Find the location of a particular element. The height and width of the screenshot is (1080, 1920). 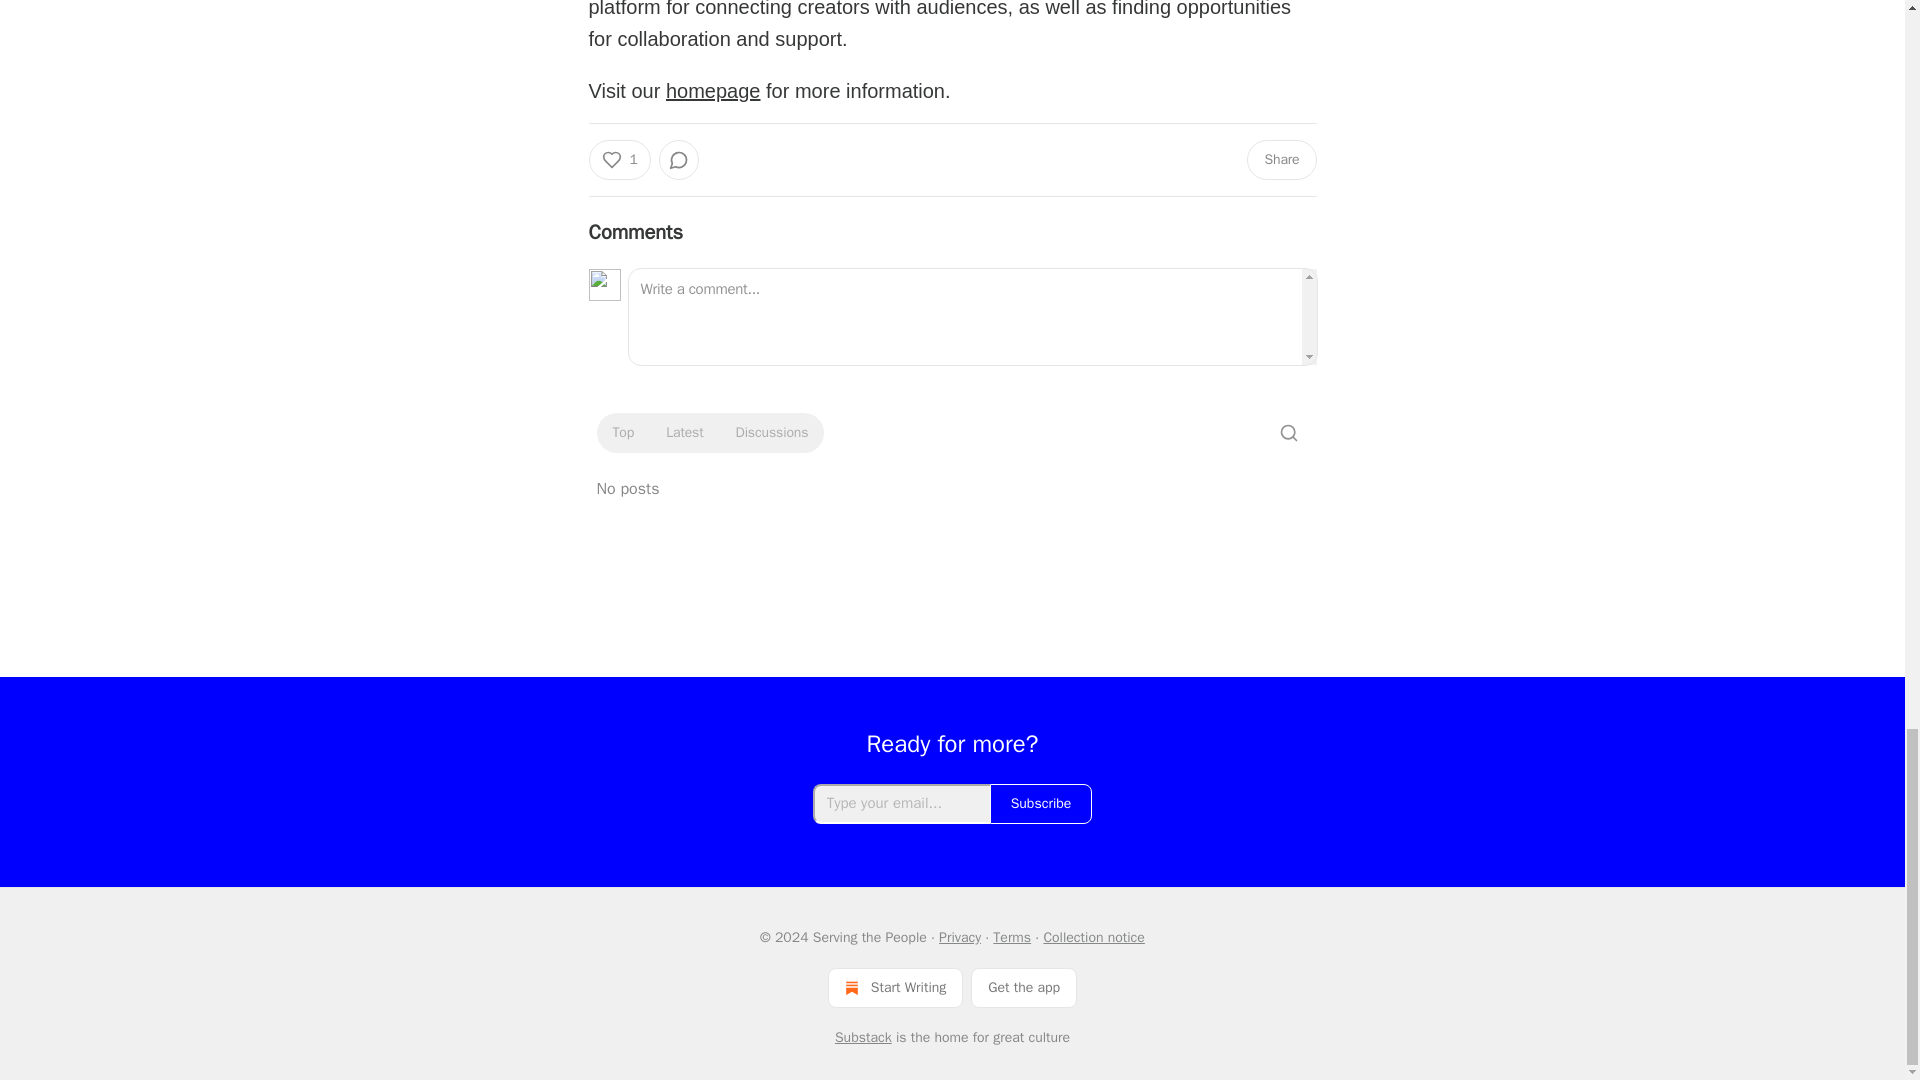

Share is located at coordinates (1280, 160).